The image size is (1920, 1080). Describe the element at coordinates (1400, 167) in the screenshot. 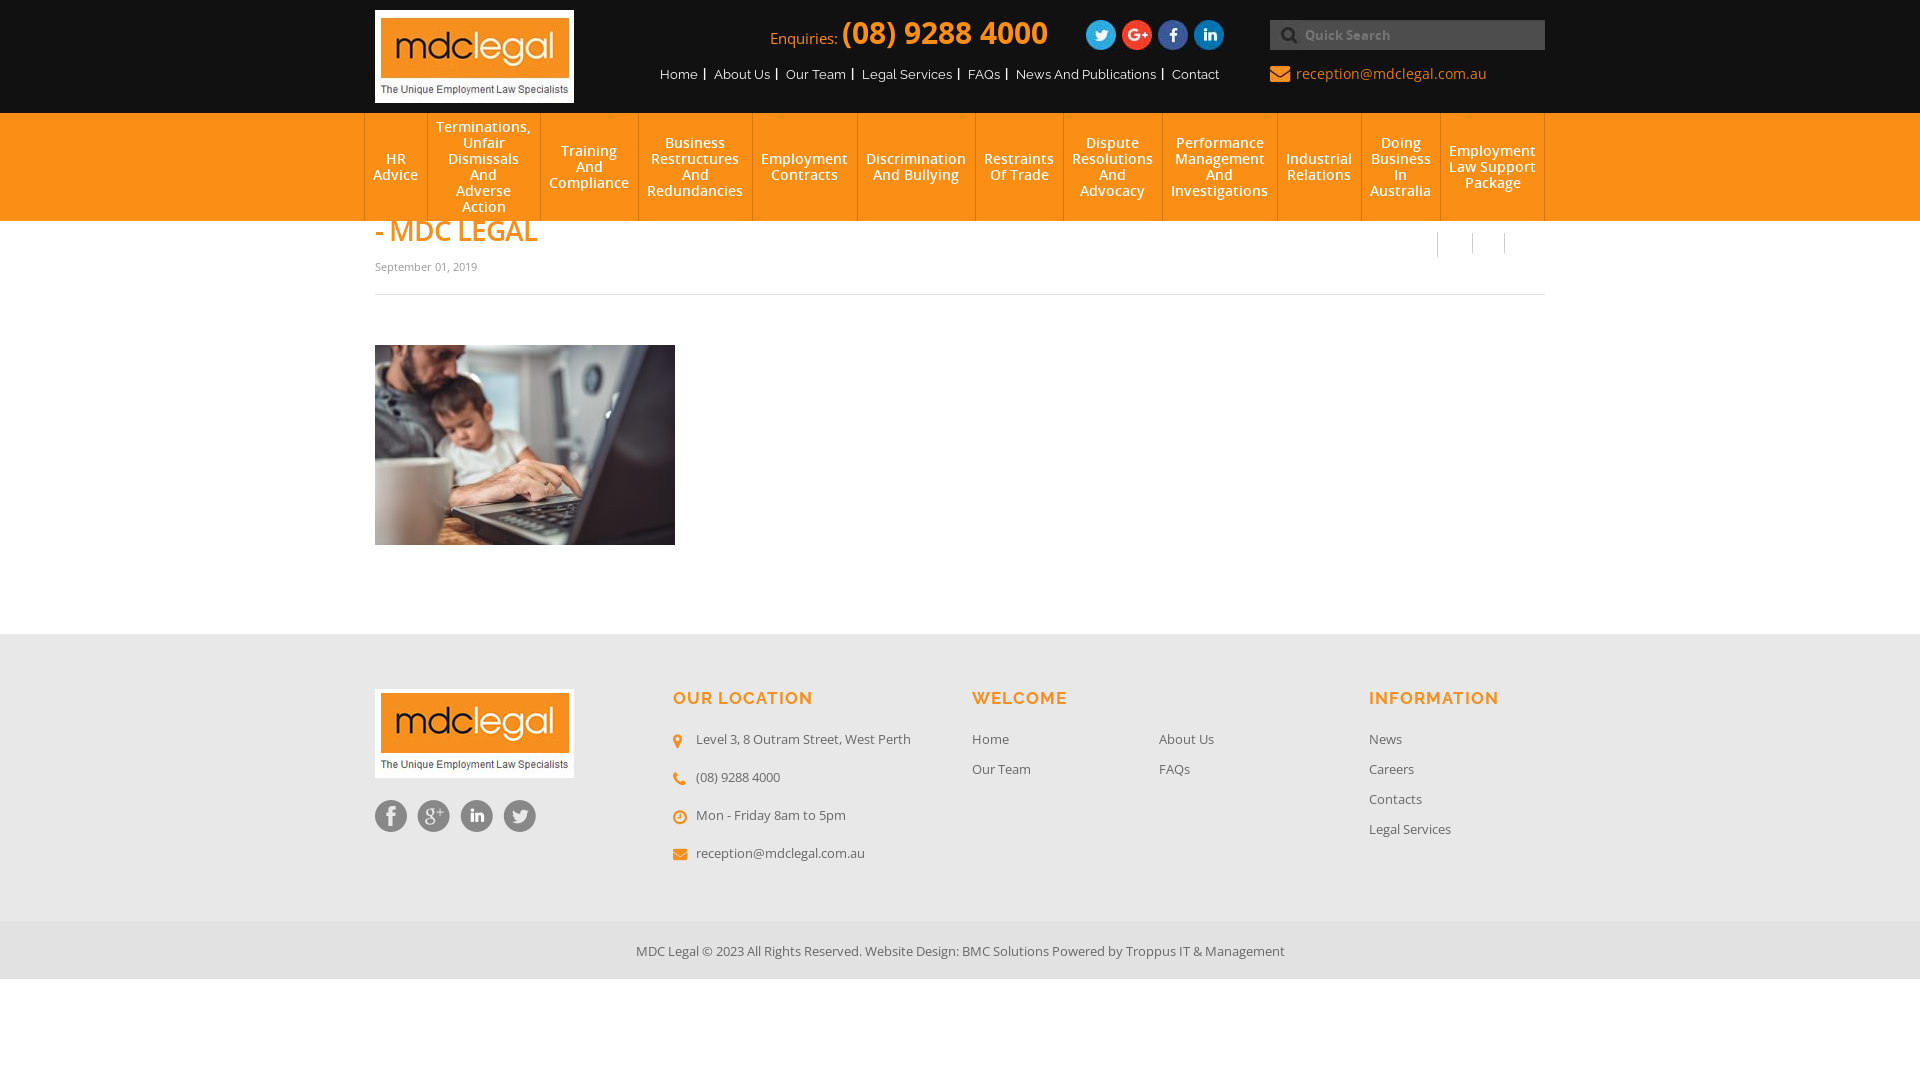

I see `Doing Business
In Australia` at that location.